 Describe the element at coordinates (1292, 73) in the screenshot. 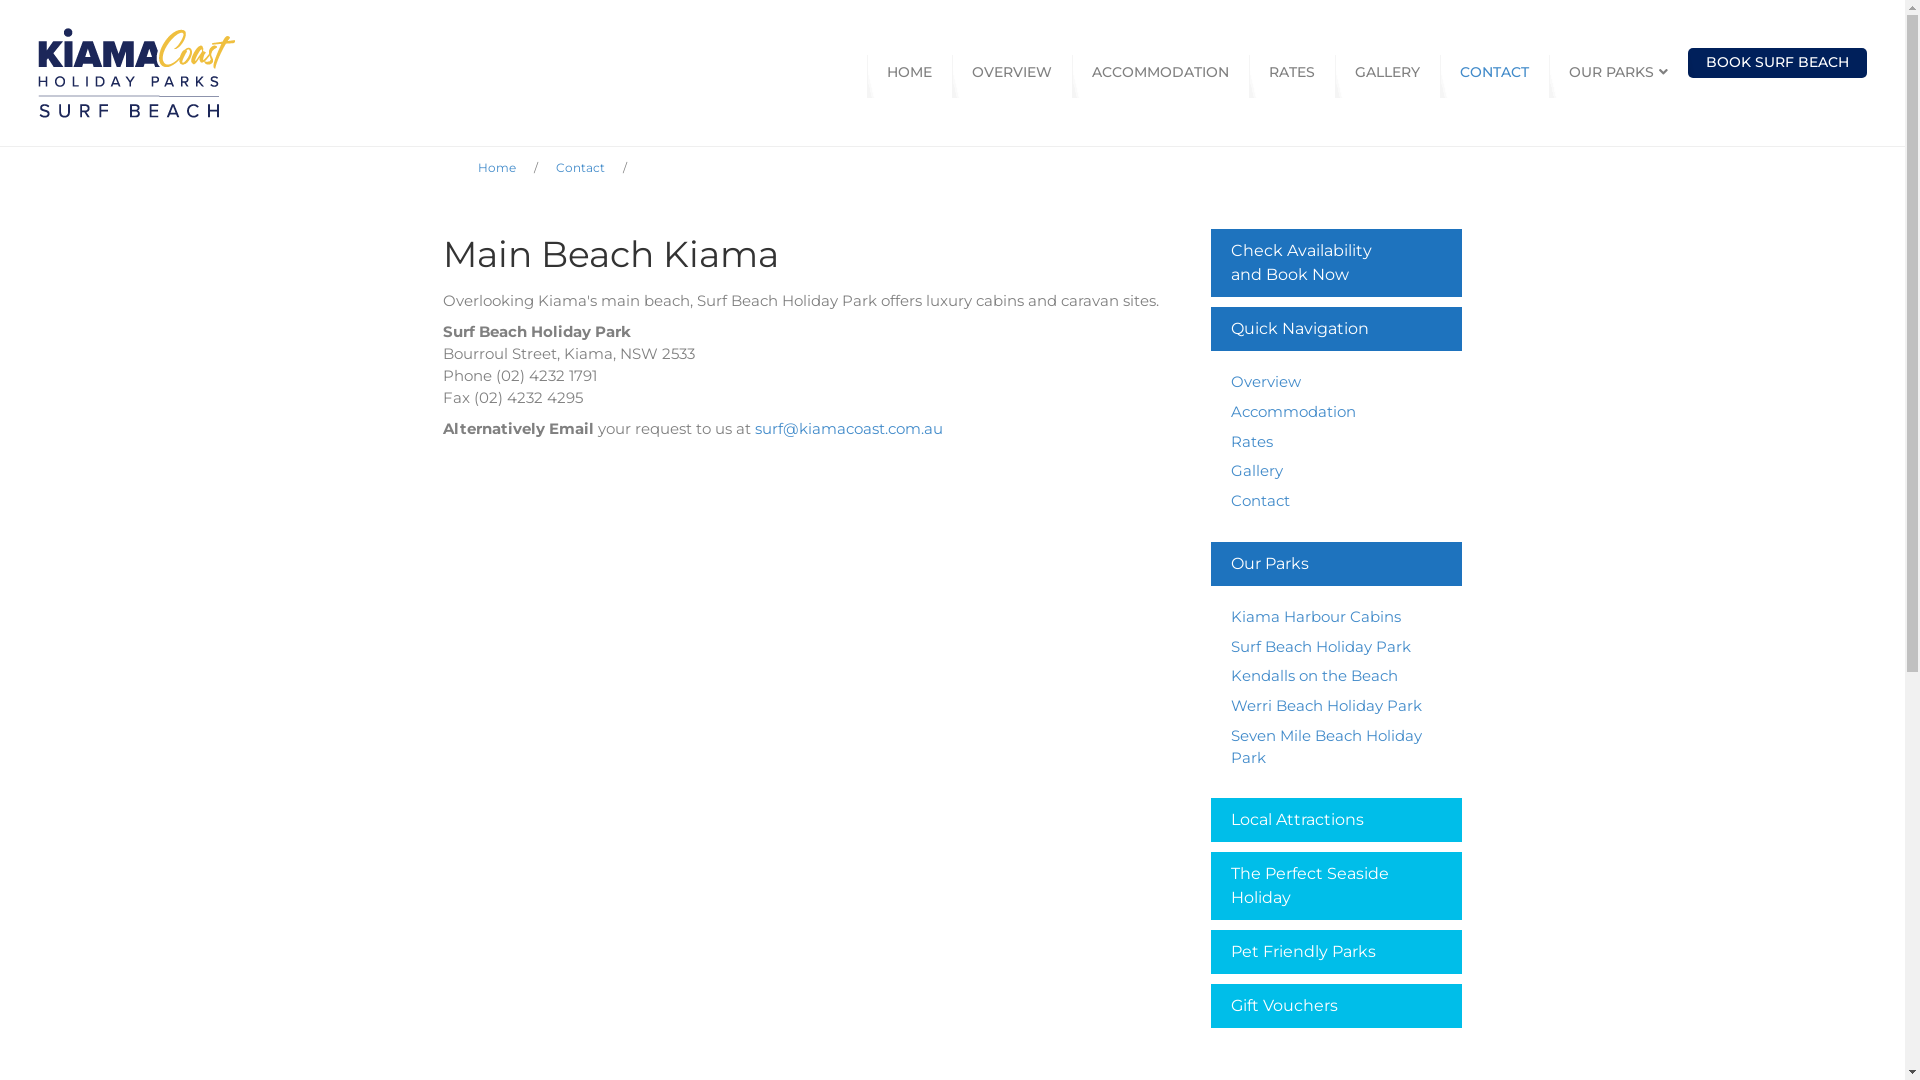

I see `RATES` at that location.